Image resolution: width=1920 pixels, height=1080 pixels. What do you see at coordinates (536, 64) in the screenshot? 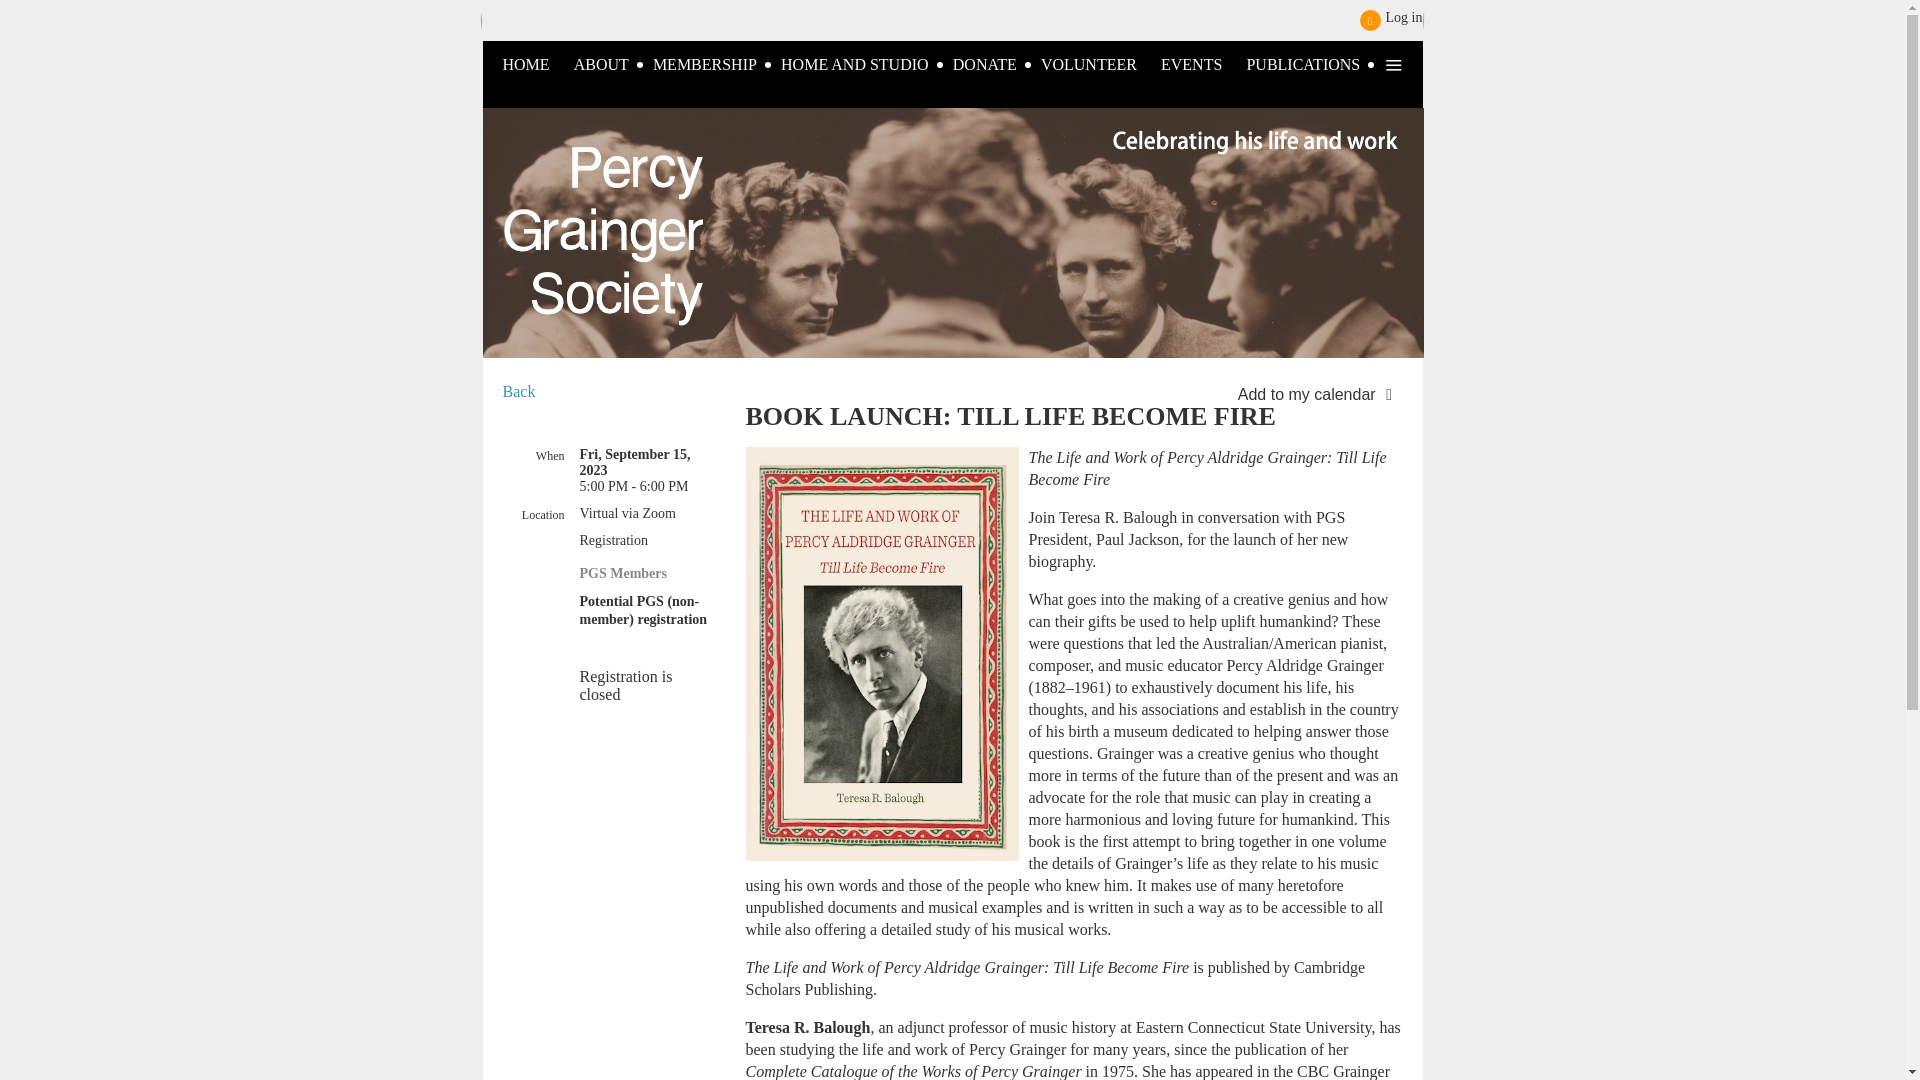
I see `HOME` at bounding box center [536, 64].